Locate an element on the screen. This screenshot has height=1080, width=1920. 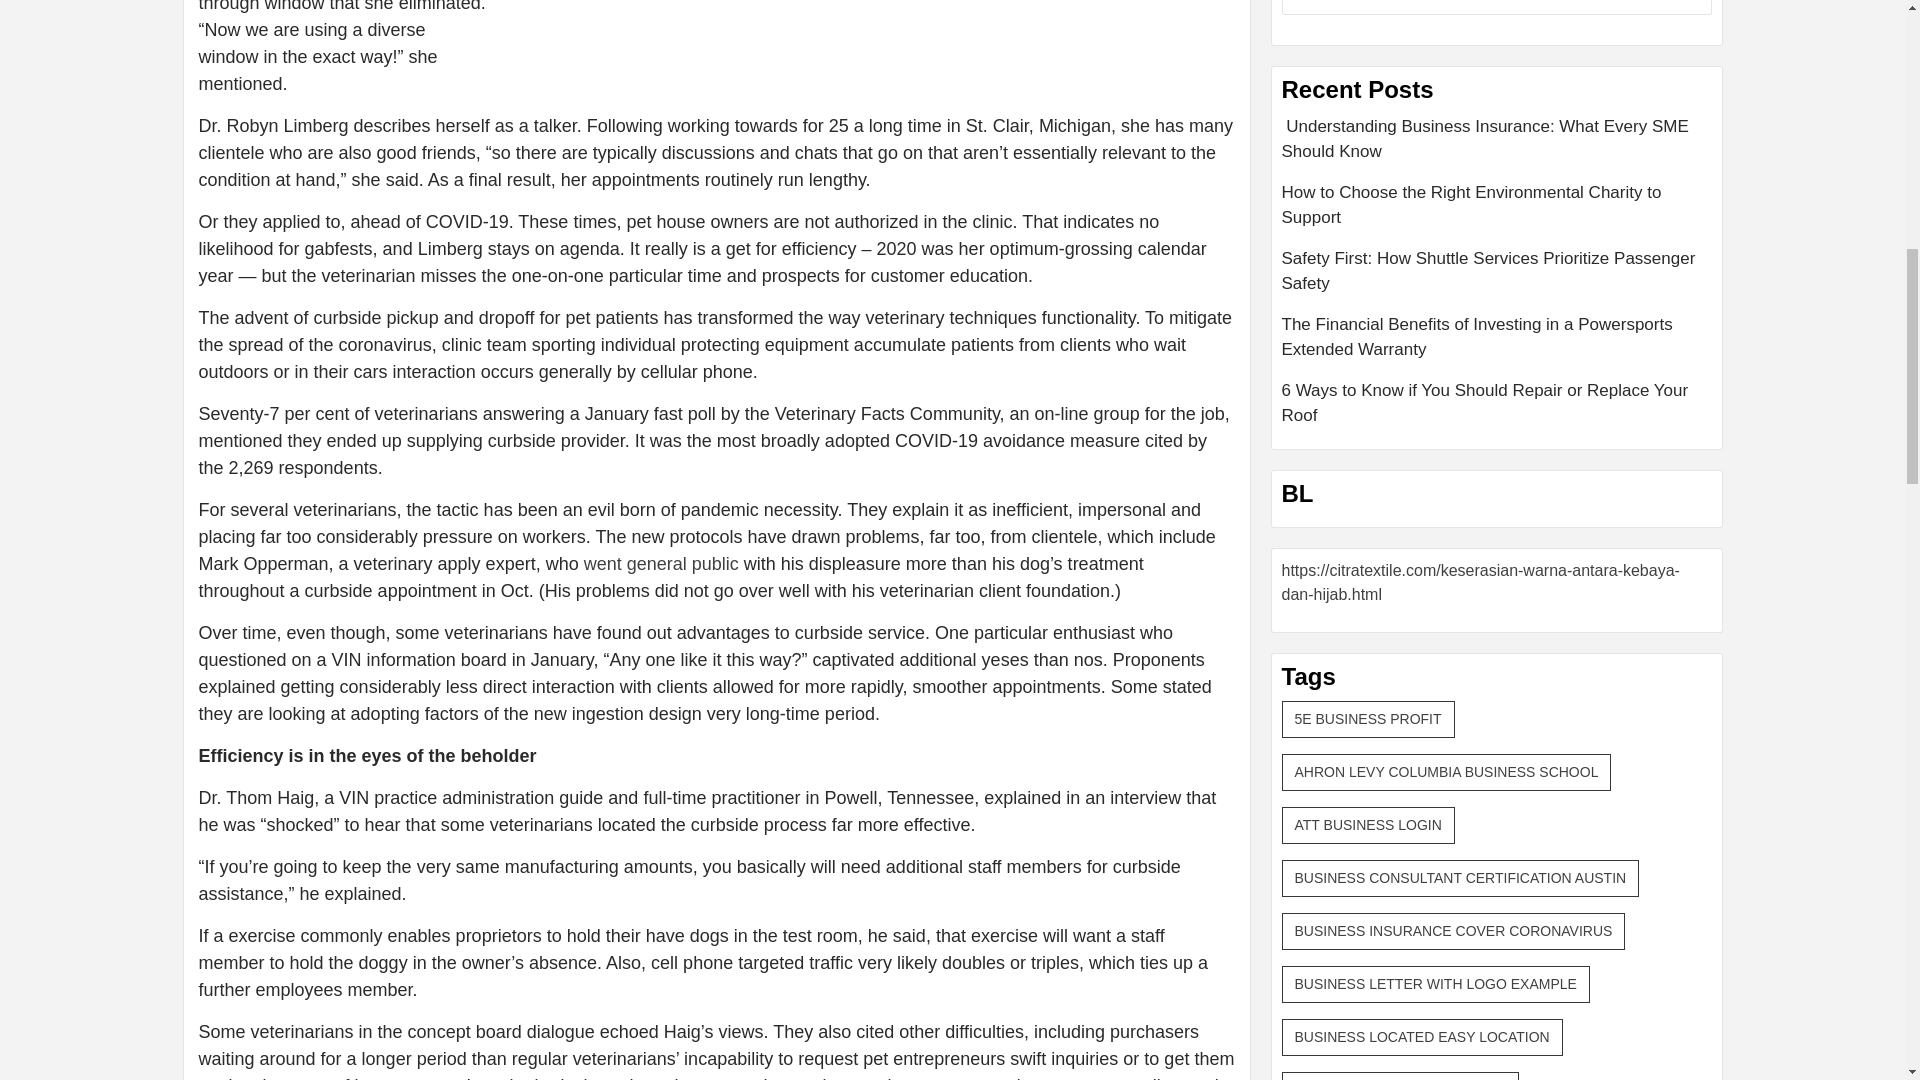
ATT BUSINESS LOGIN is located at coordinates (1368, 824).